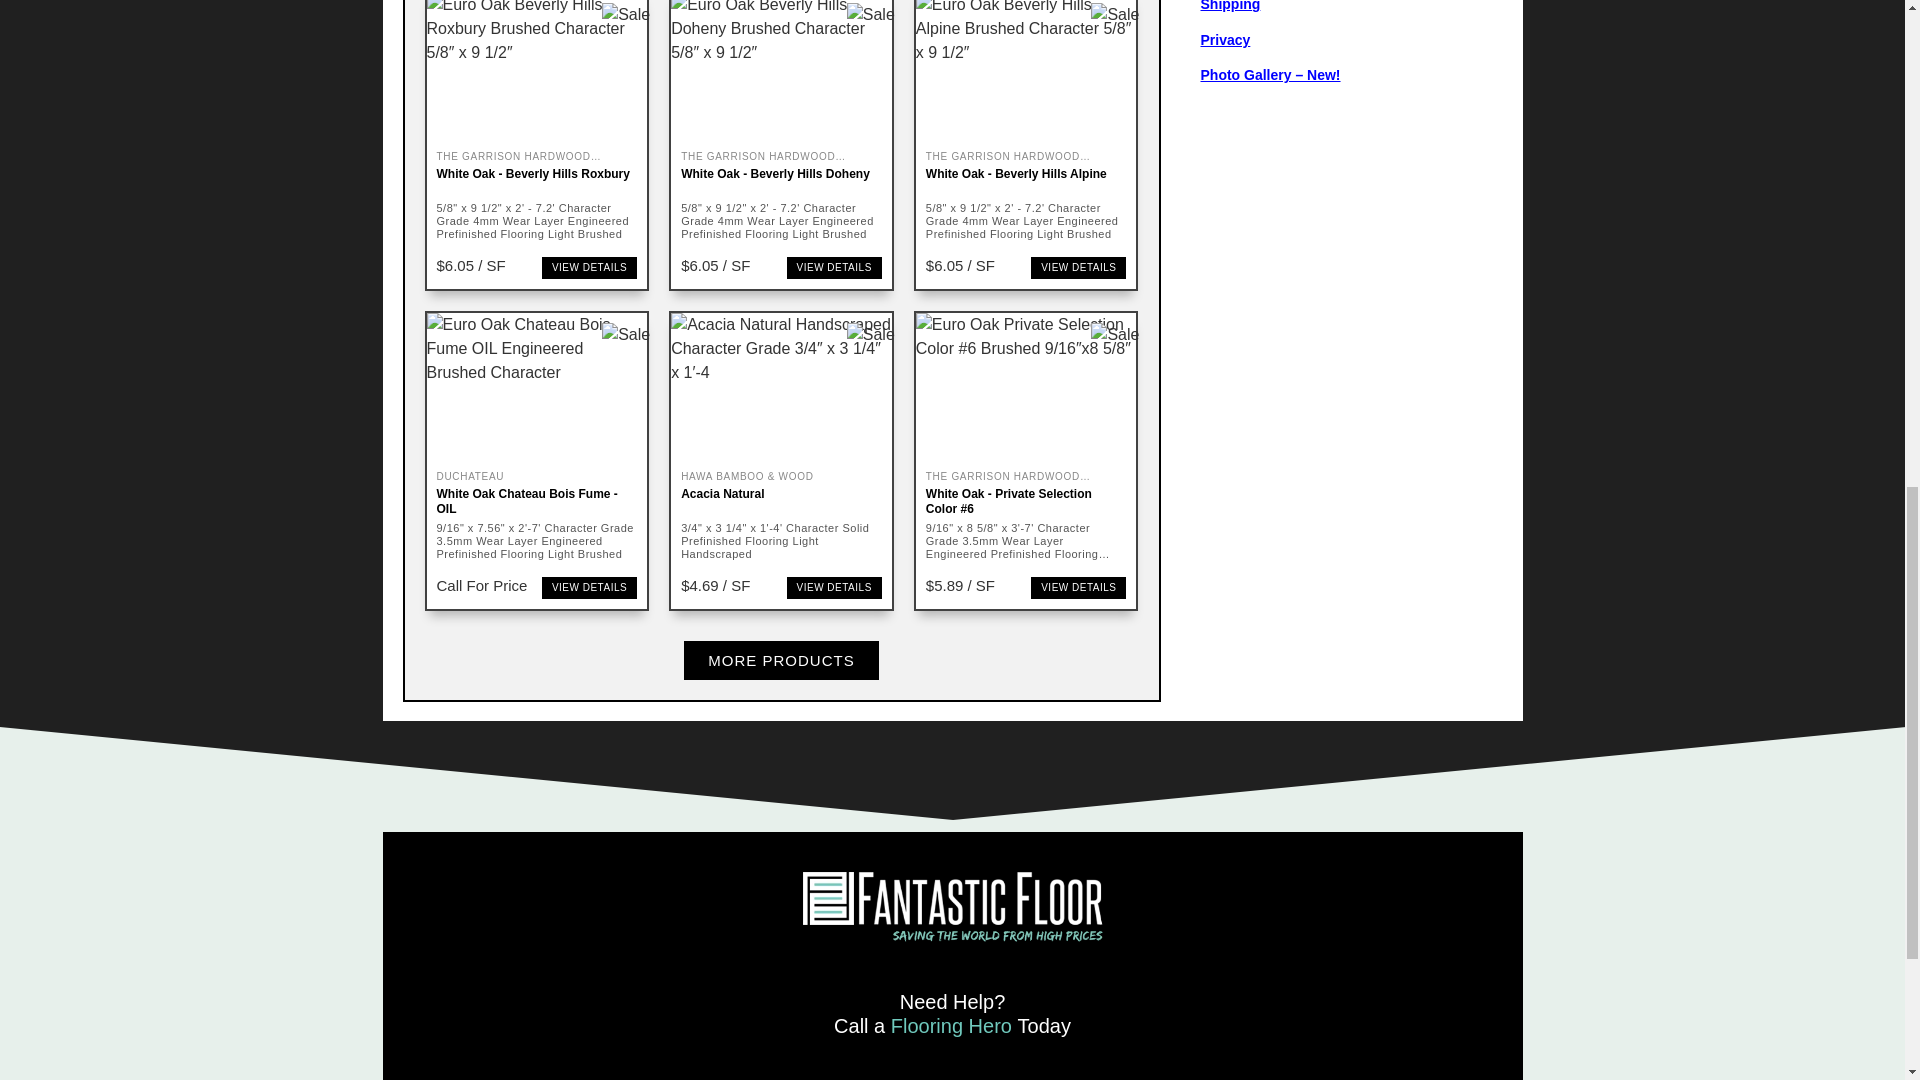  What do you see at coordinates (781, 388) in the screenshot?
I see `Acacia Natural Character Solid Prefinished Flooring` at bounding box center [781, 388].